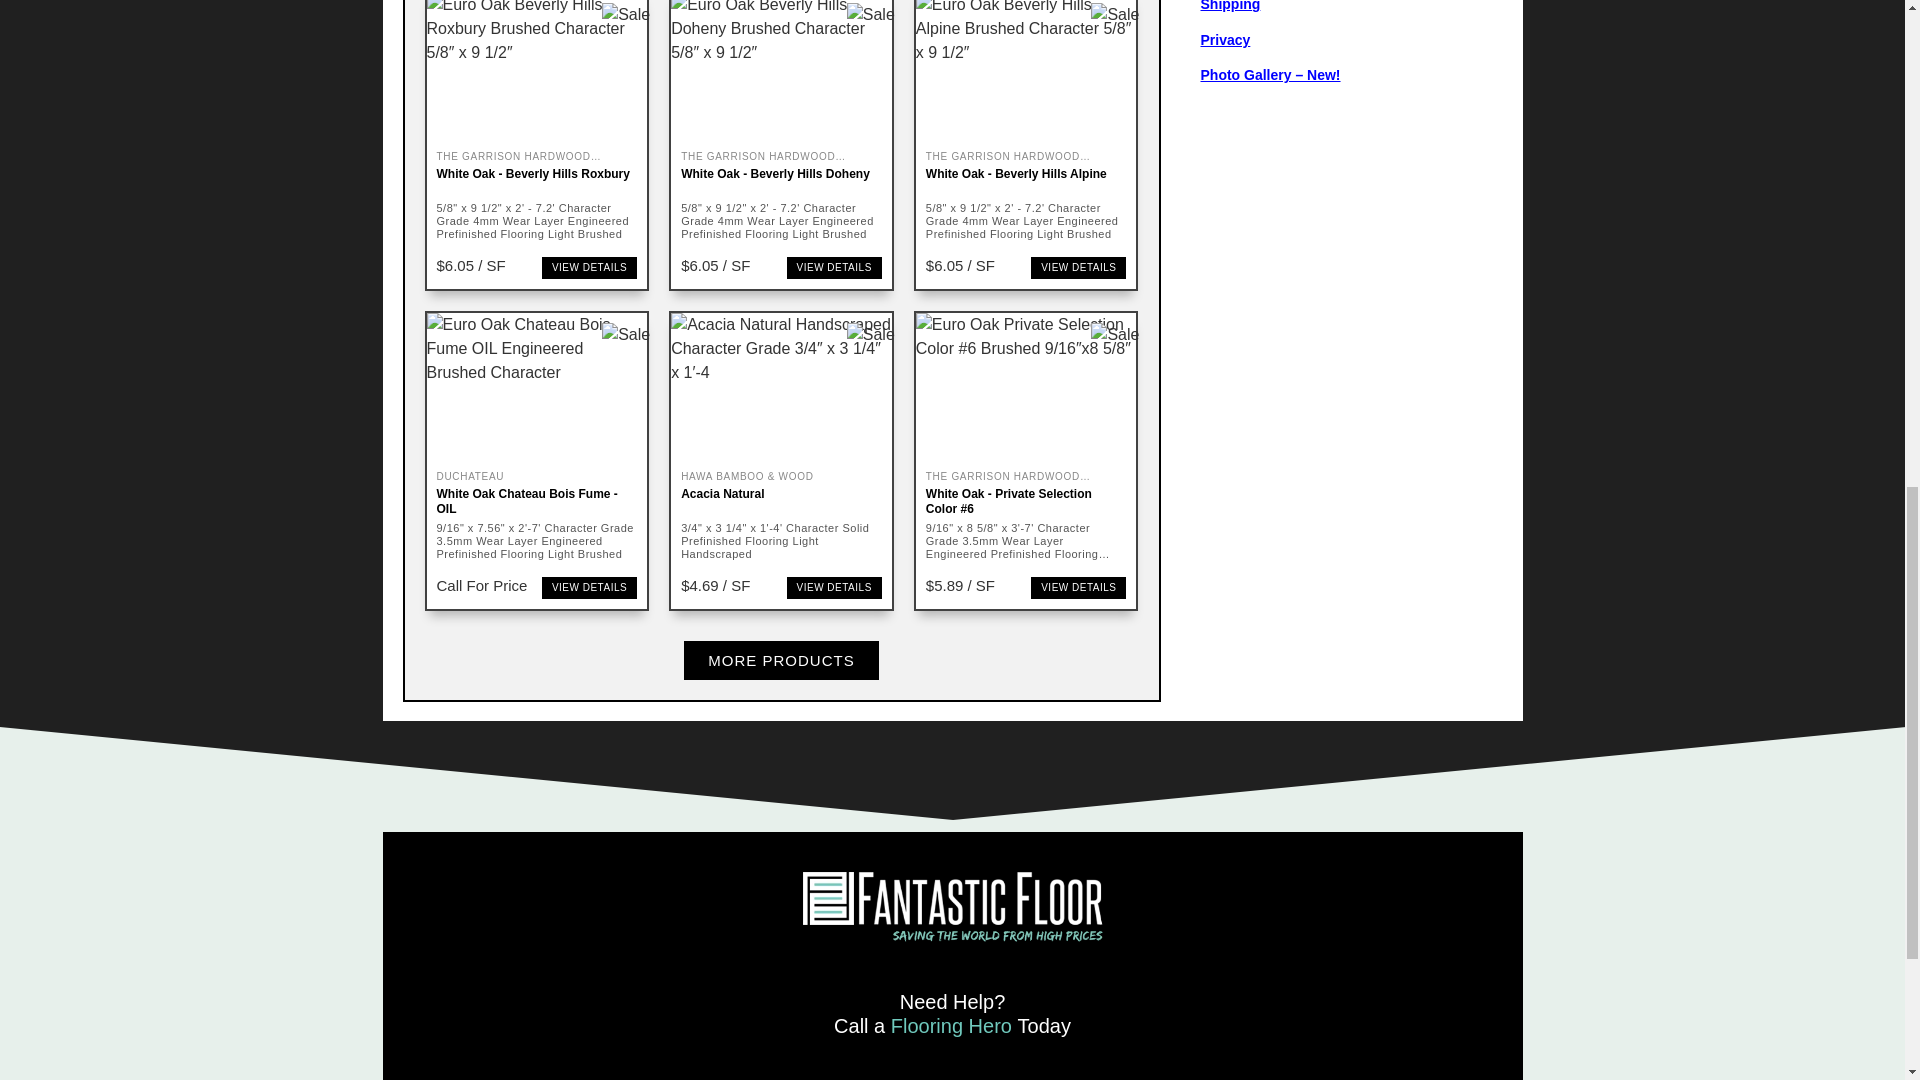  What do you see at coordinates (781, 388) in the screenshot?
I see `Acacia Natural Character Solid Prefinished Flooring` at bounding box center [781, 388].